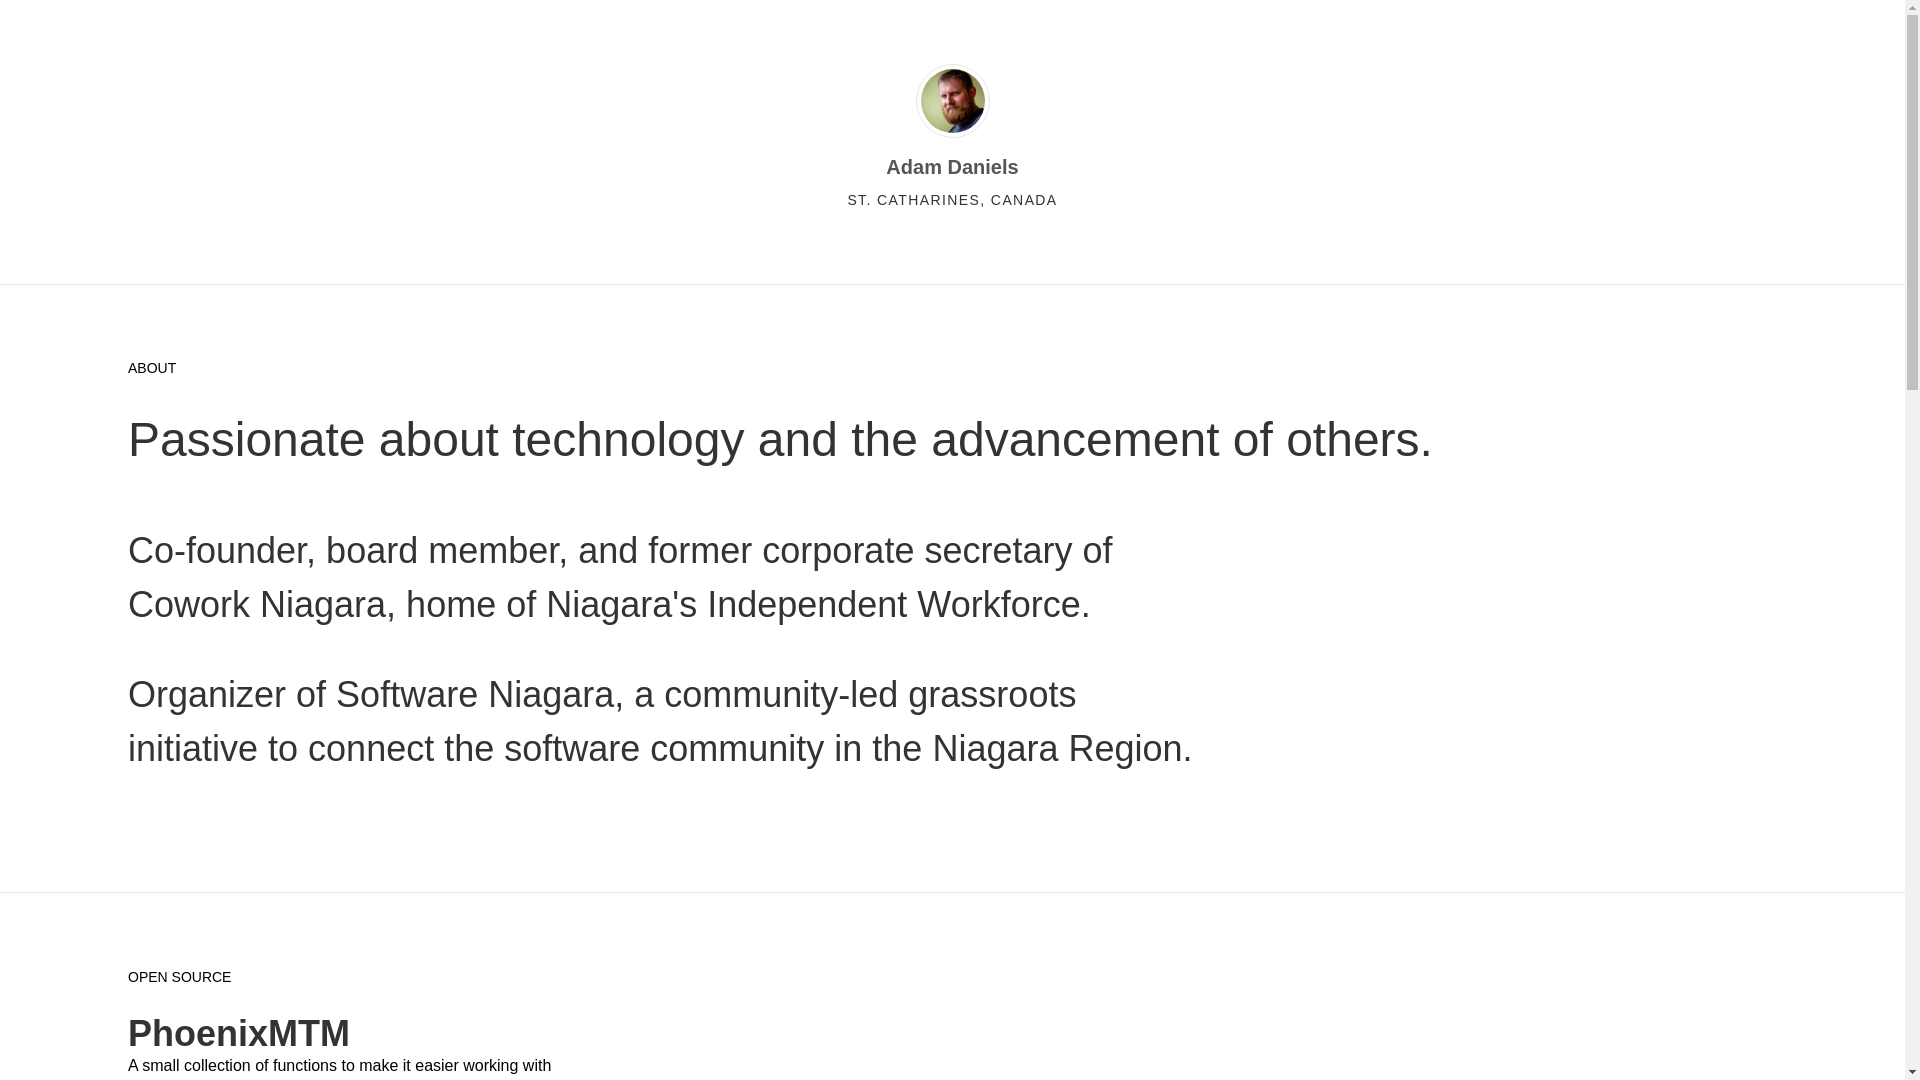 The image size is (1920, 1080). Describe the element at coordinates (239, 1032) in the screenshot. I see `PhoenixMTM` at that location.